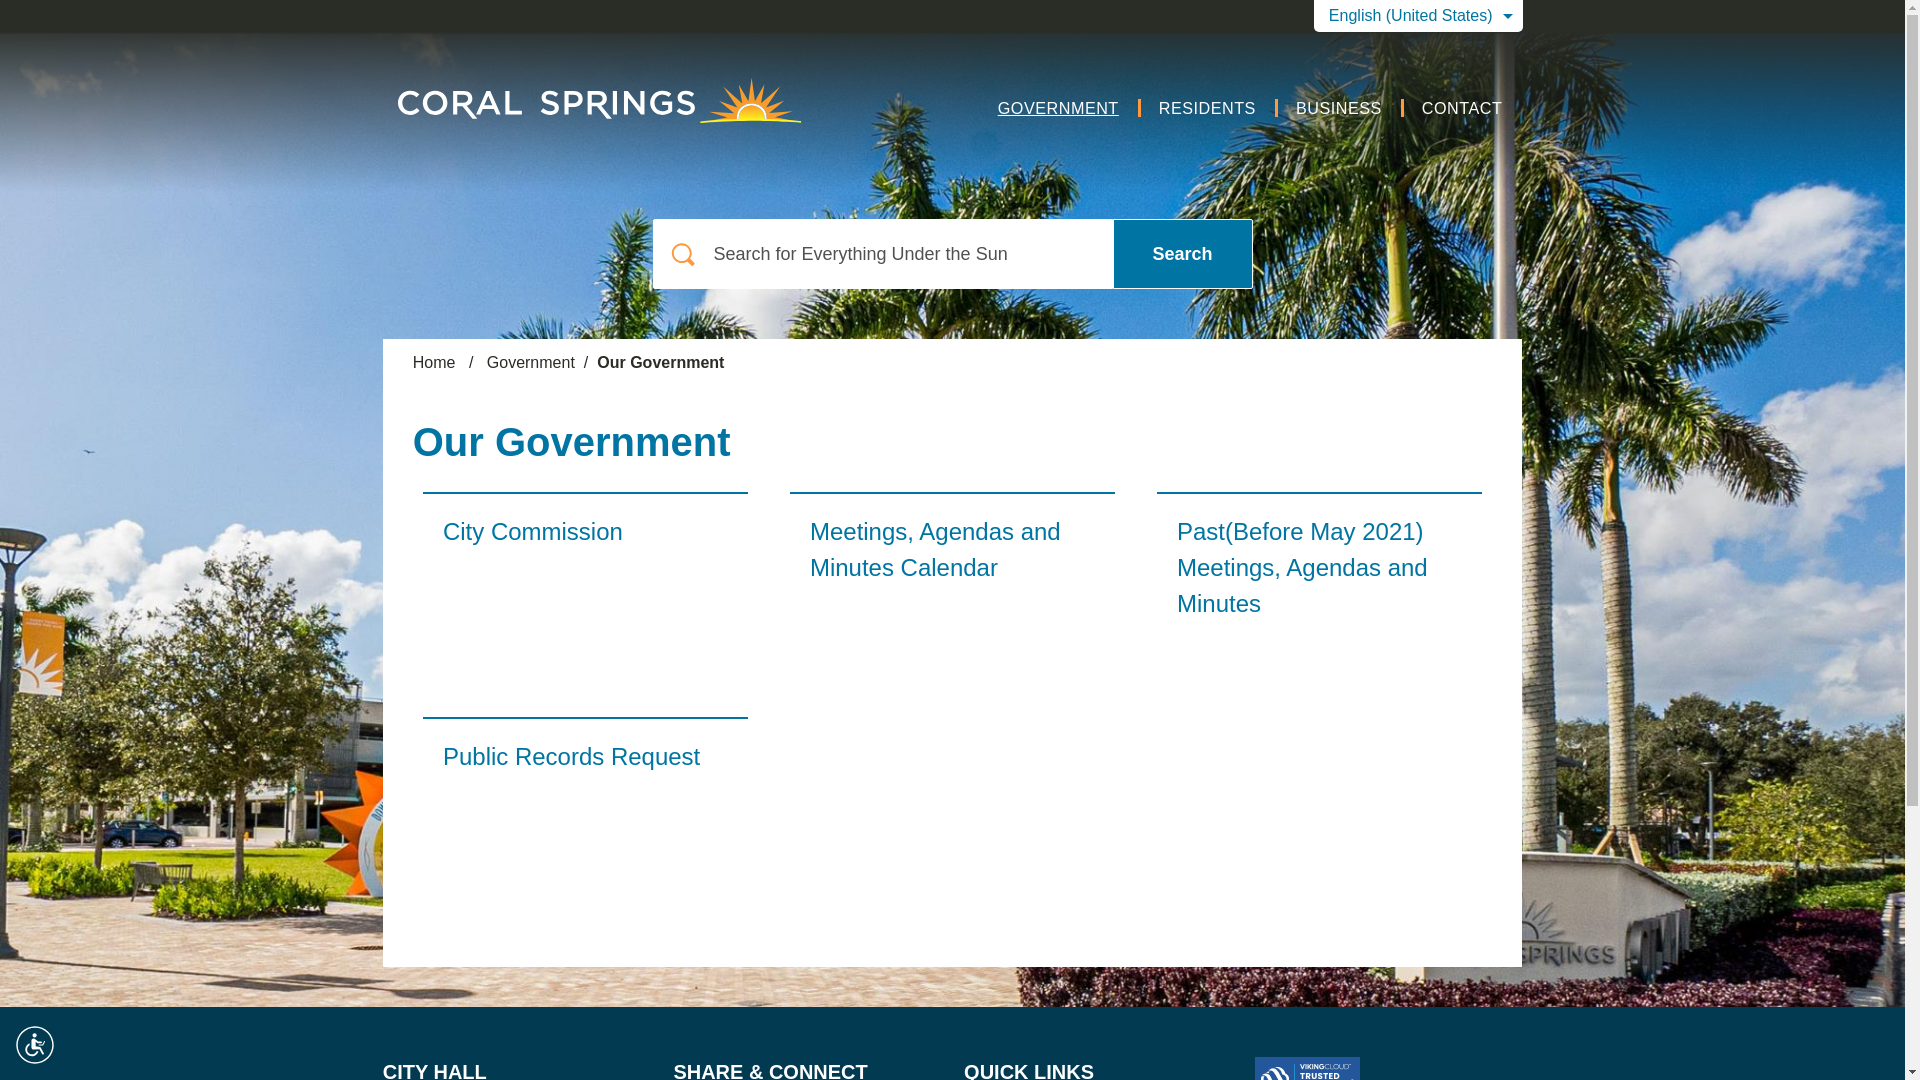 The height and width of the screenshot is (1080, 1920). I want to click on City of Coral Springs - Home - Logo, so click(552, 94).